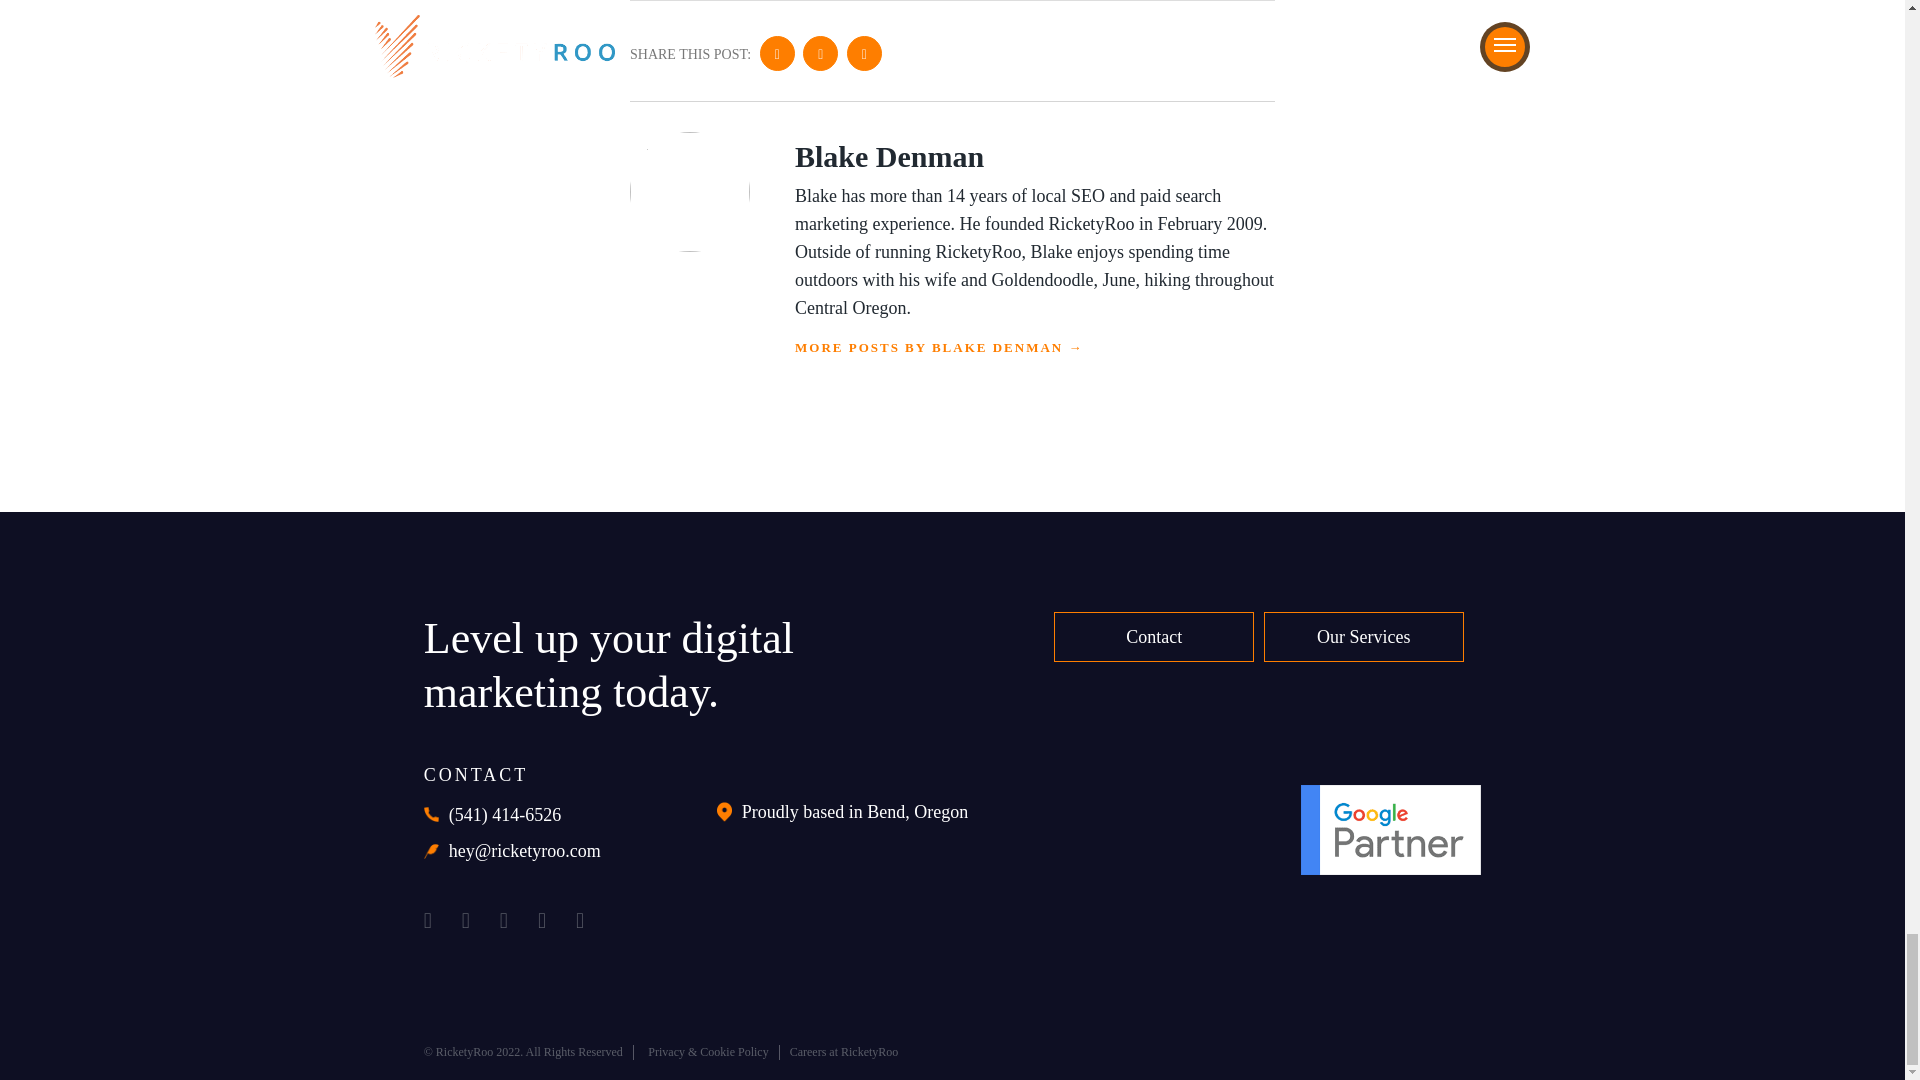 The width and height of the screenshot is (1920, 1080). I want to click on Share on Facebook, so click(777, 53).